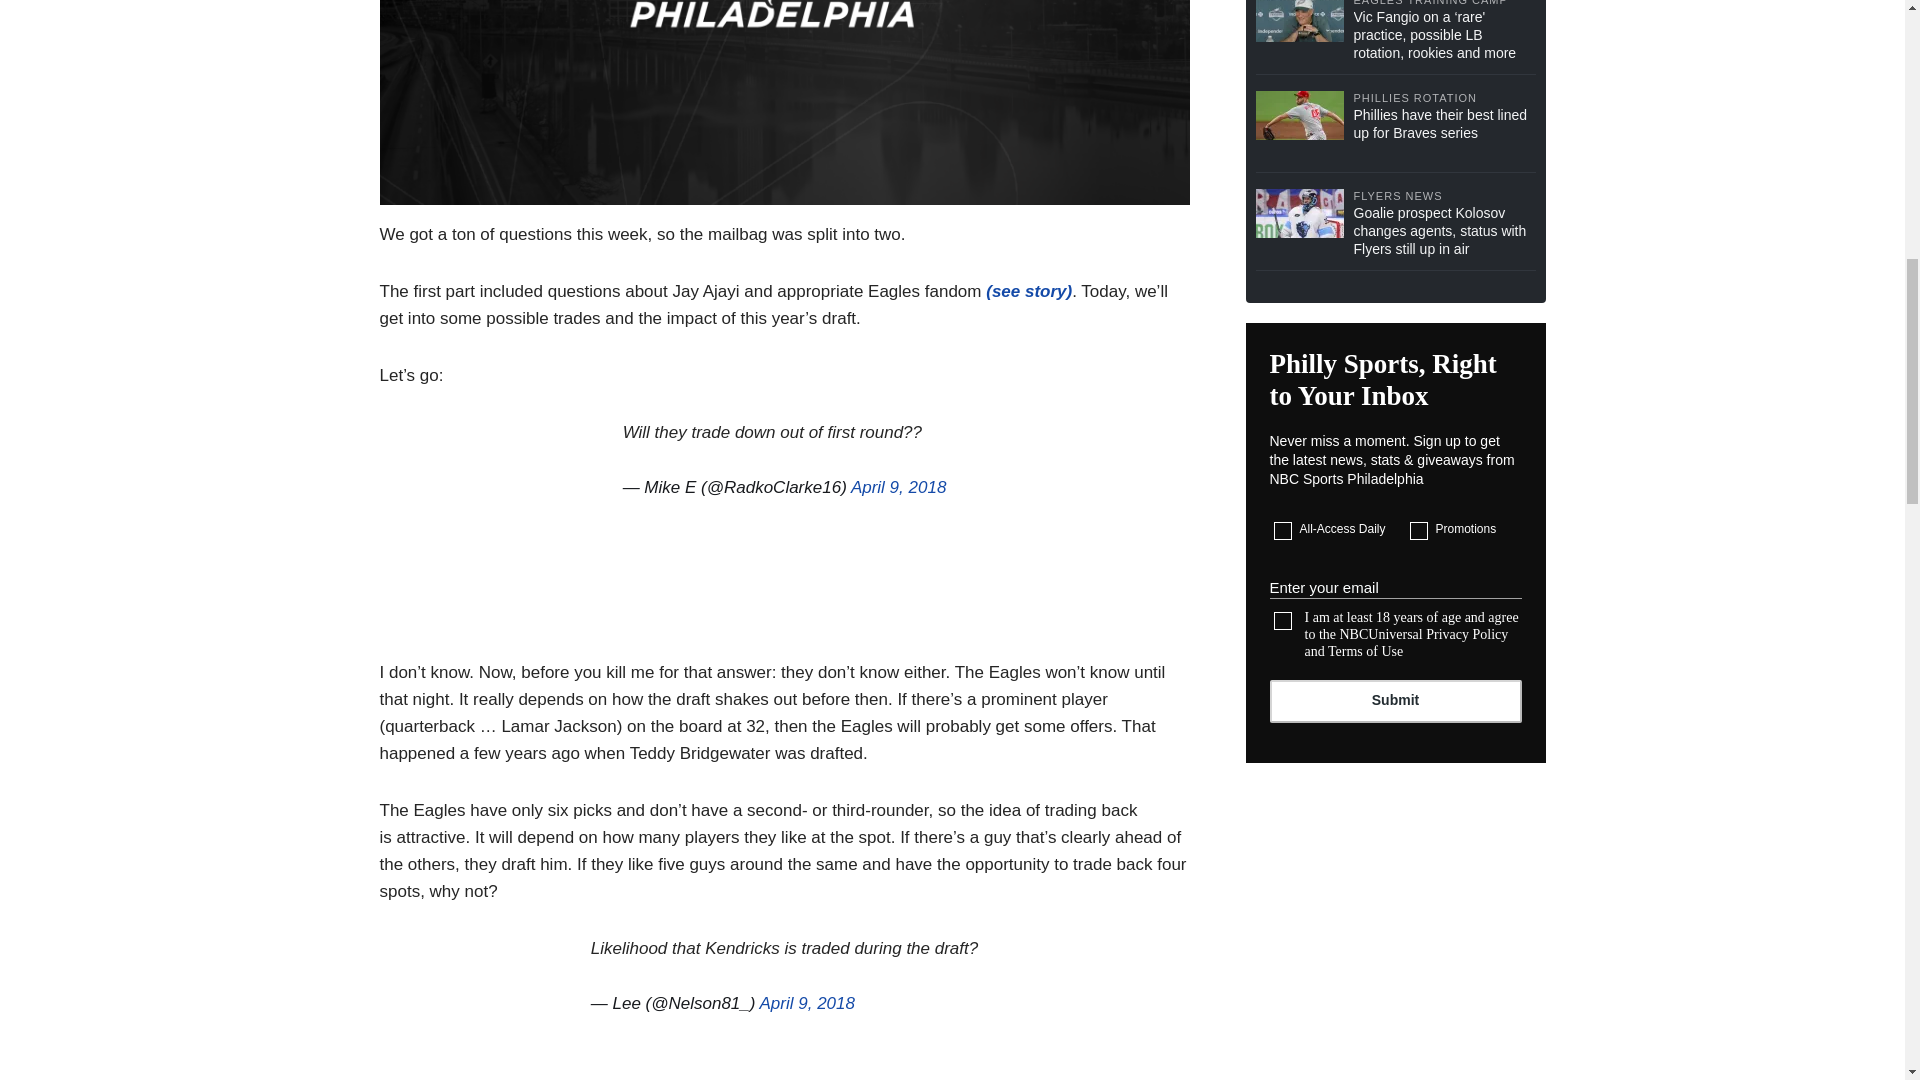  What do you see at coordinates (1418, 530) in the screenshot?
I see `on` at bounding box center [1418, 530].